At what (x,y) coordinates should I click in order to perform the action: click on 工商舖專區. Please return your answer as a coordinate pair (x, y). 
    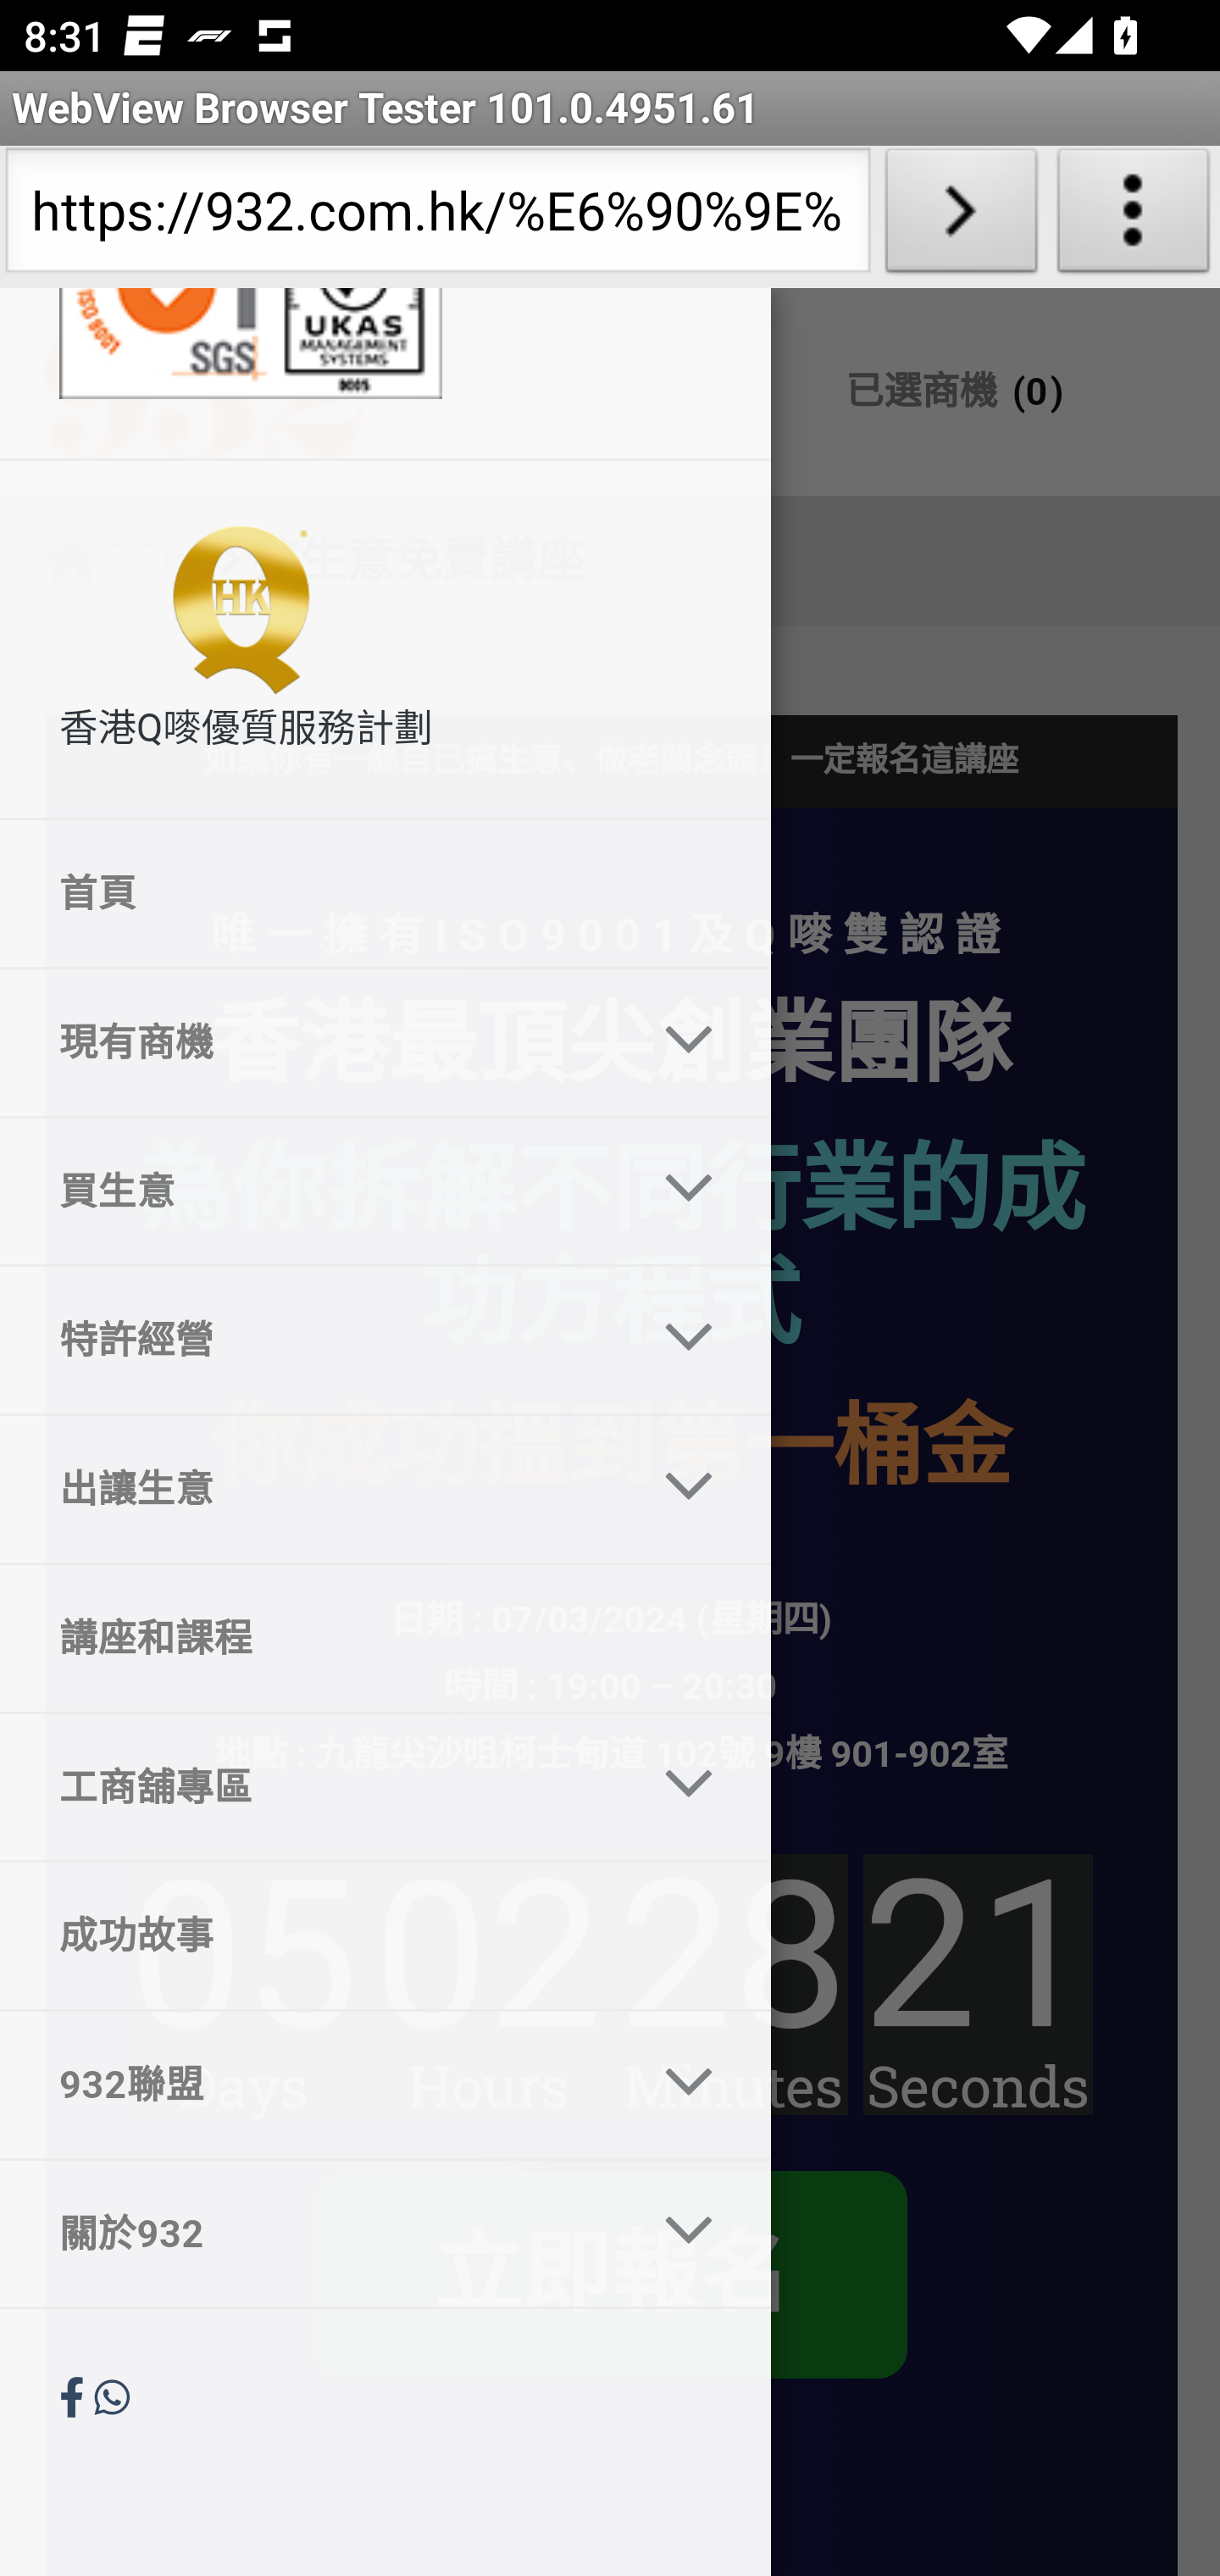
    Looking at the image, I should click on (312, 1786).